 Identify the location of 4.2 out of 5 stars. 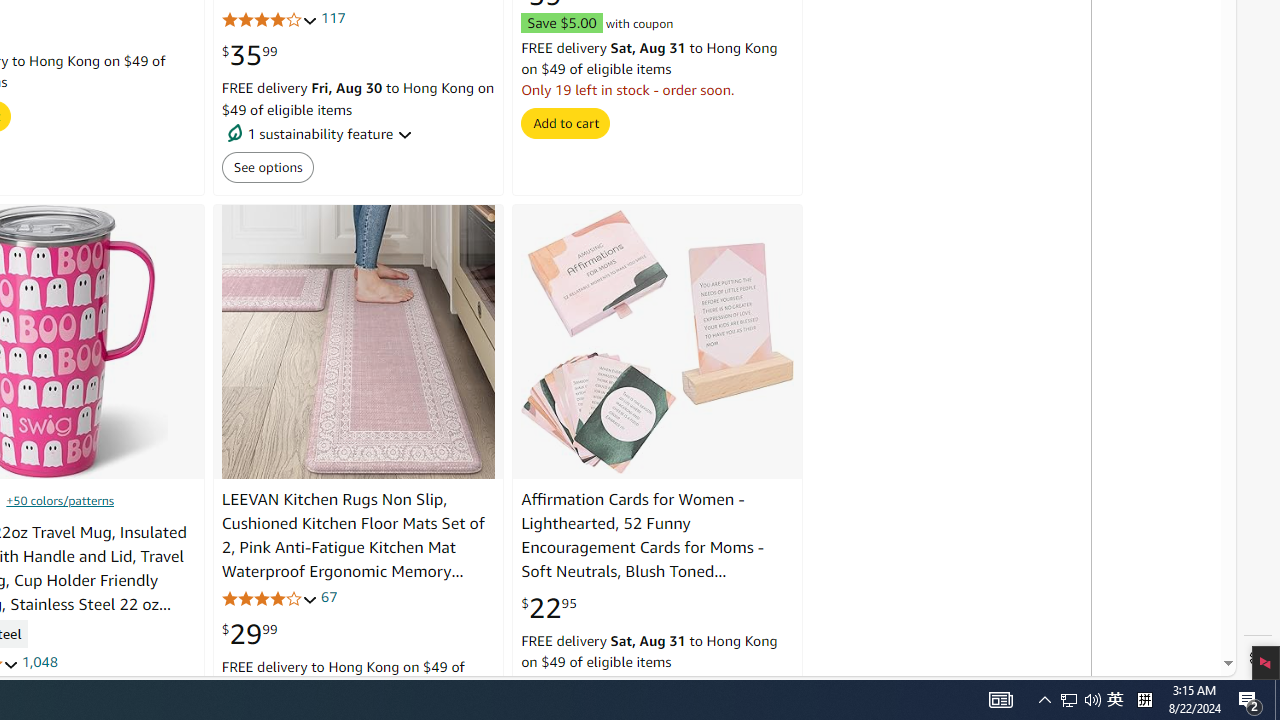
(269, 20).